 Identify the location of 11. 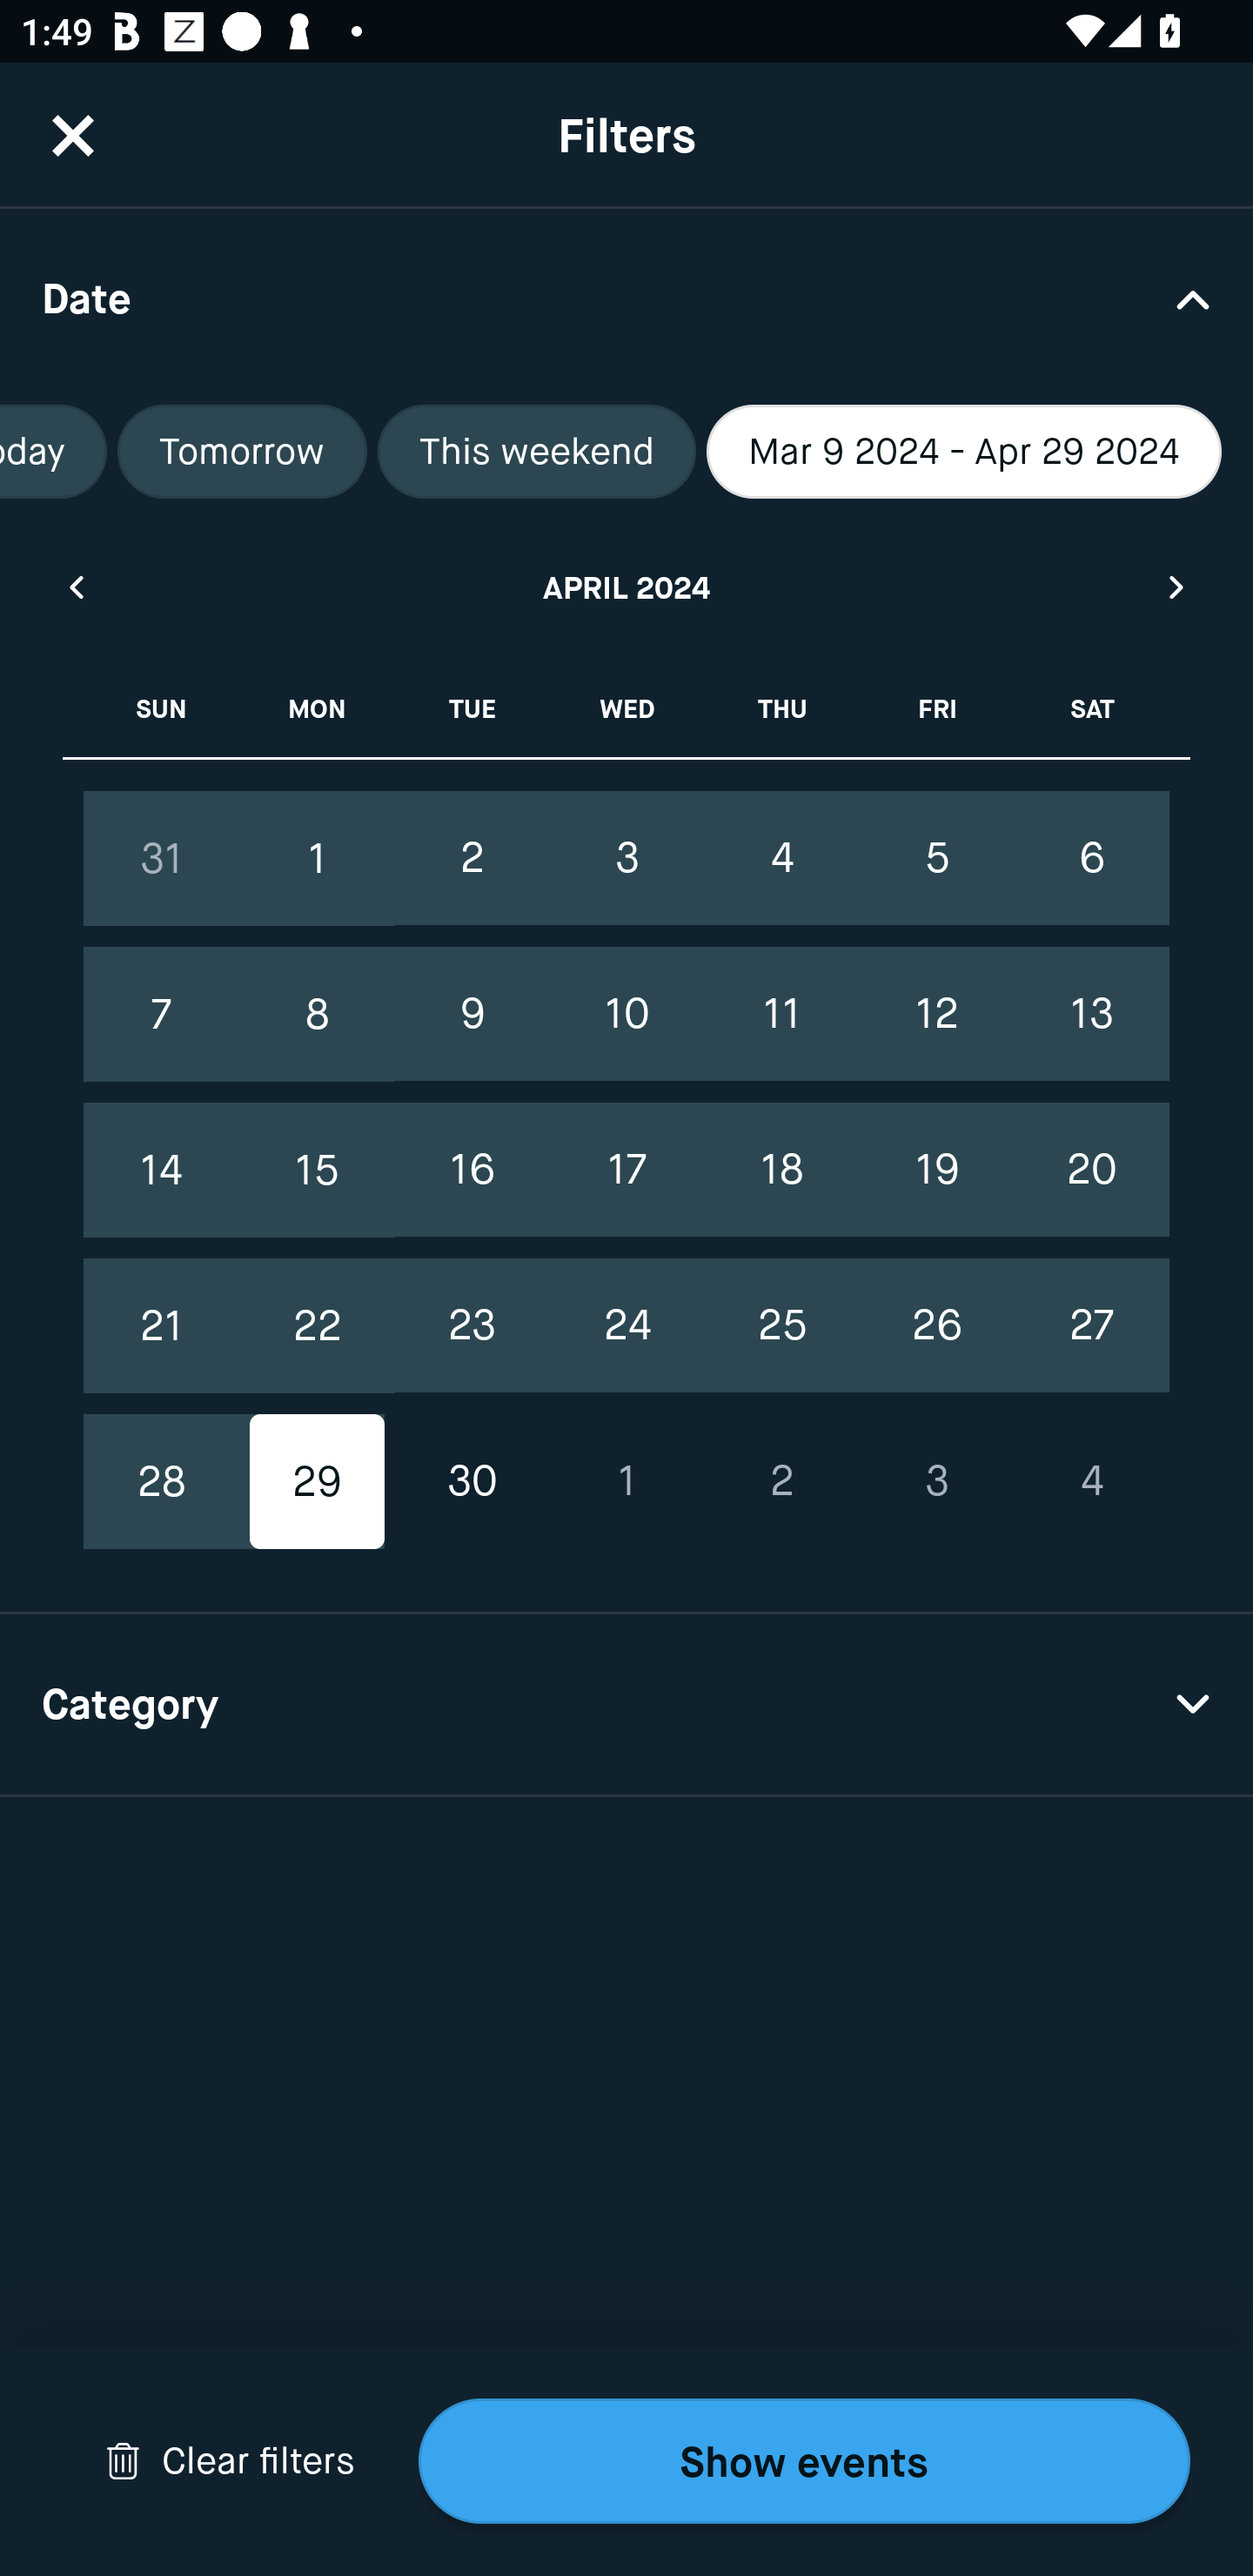
(781, 1015).